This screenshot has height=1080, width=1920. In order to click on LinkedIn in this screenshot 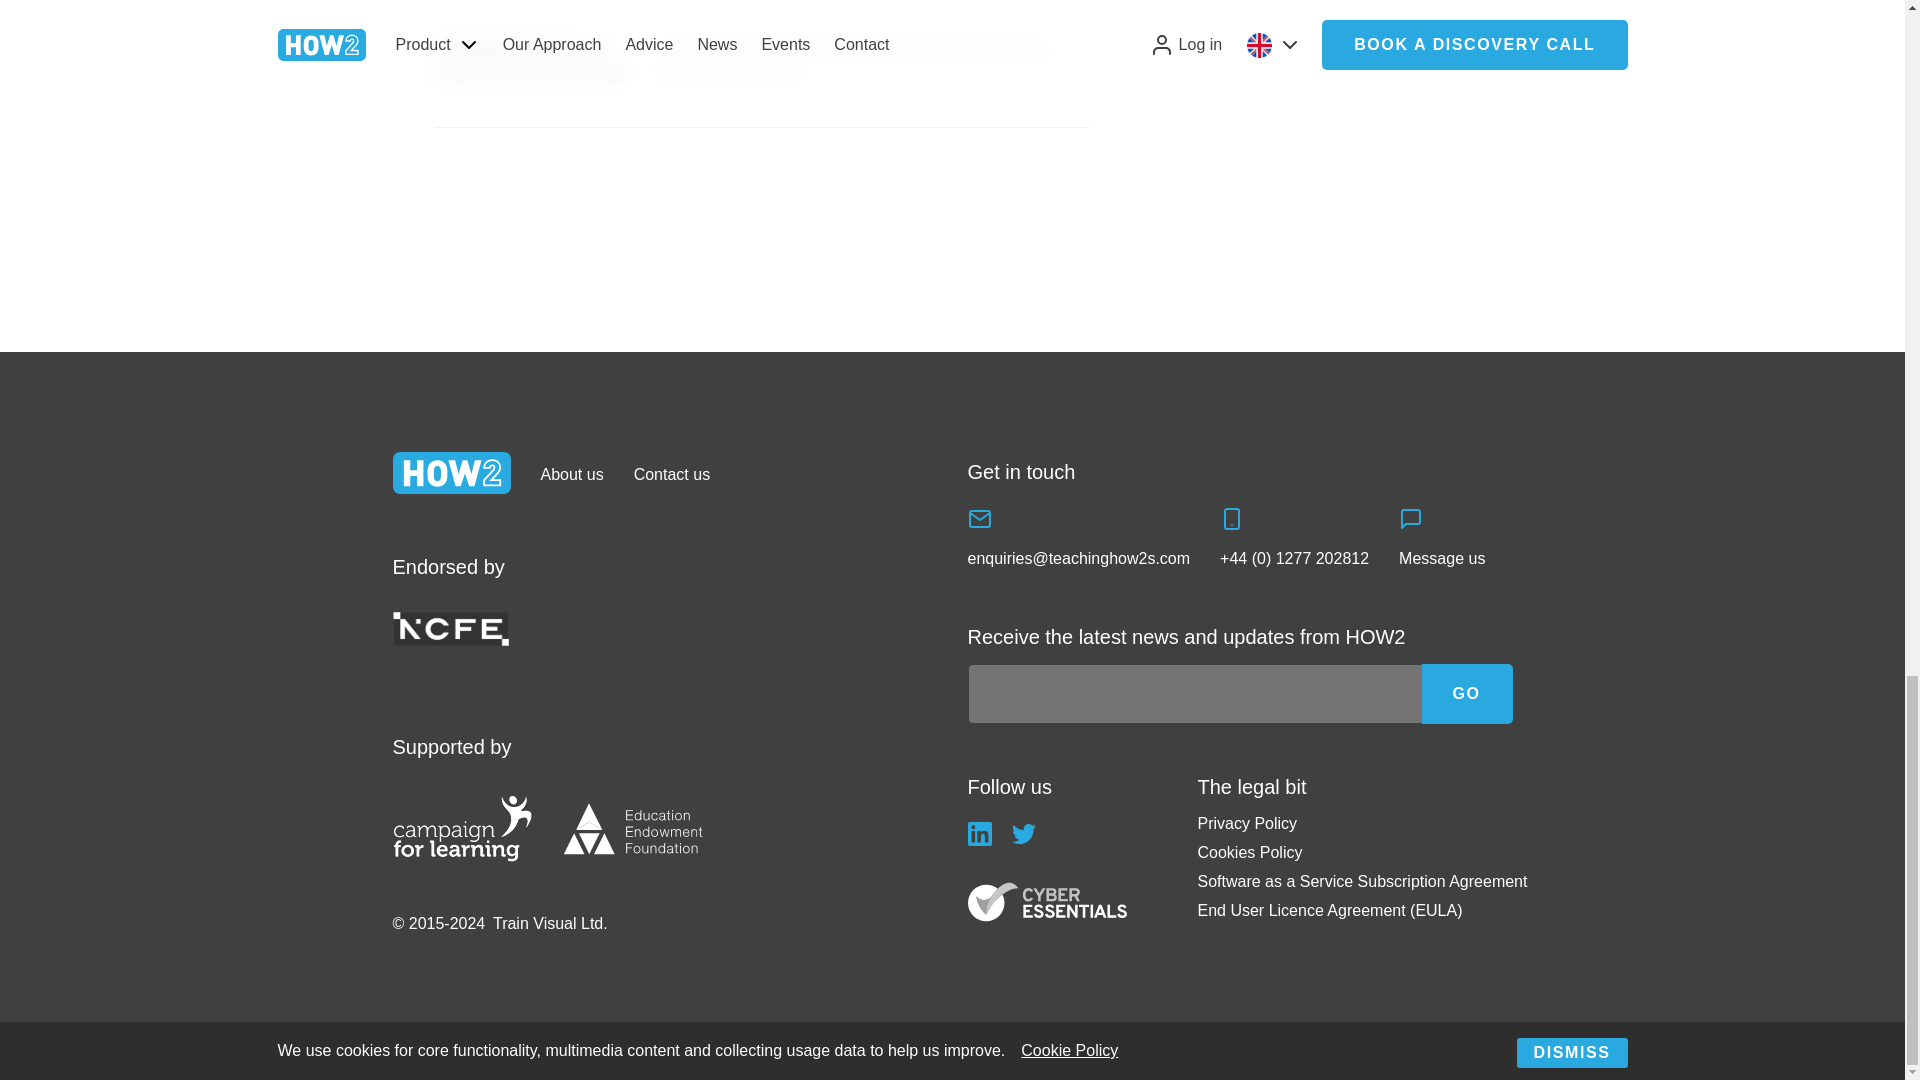, I will do `click(980, 833)`.